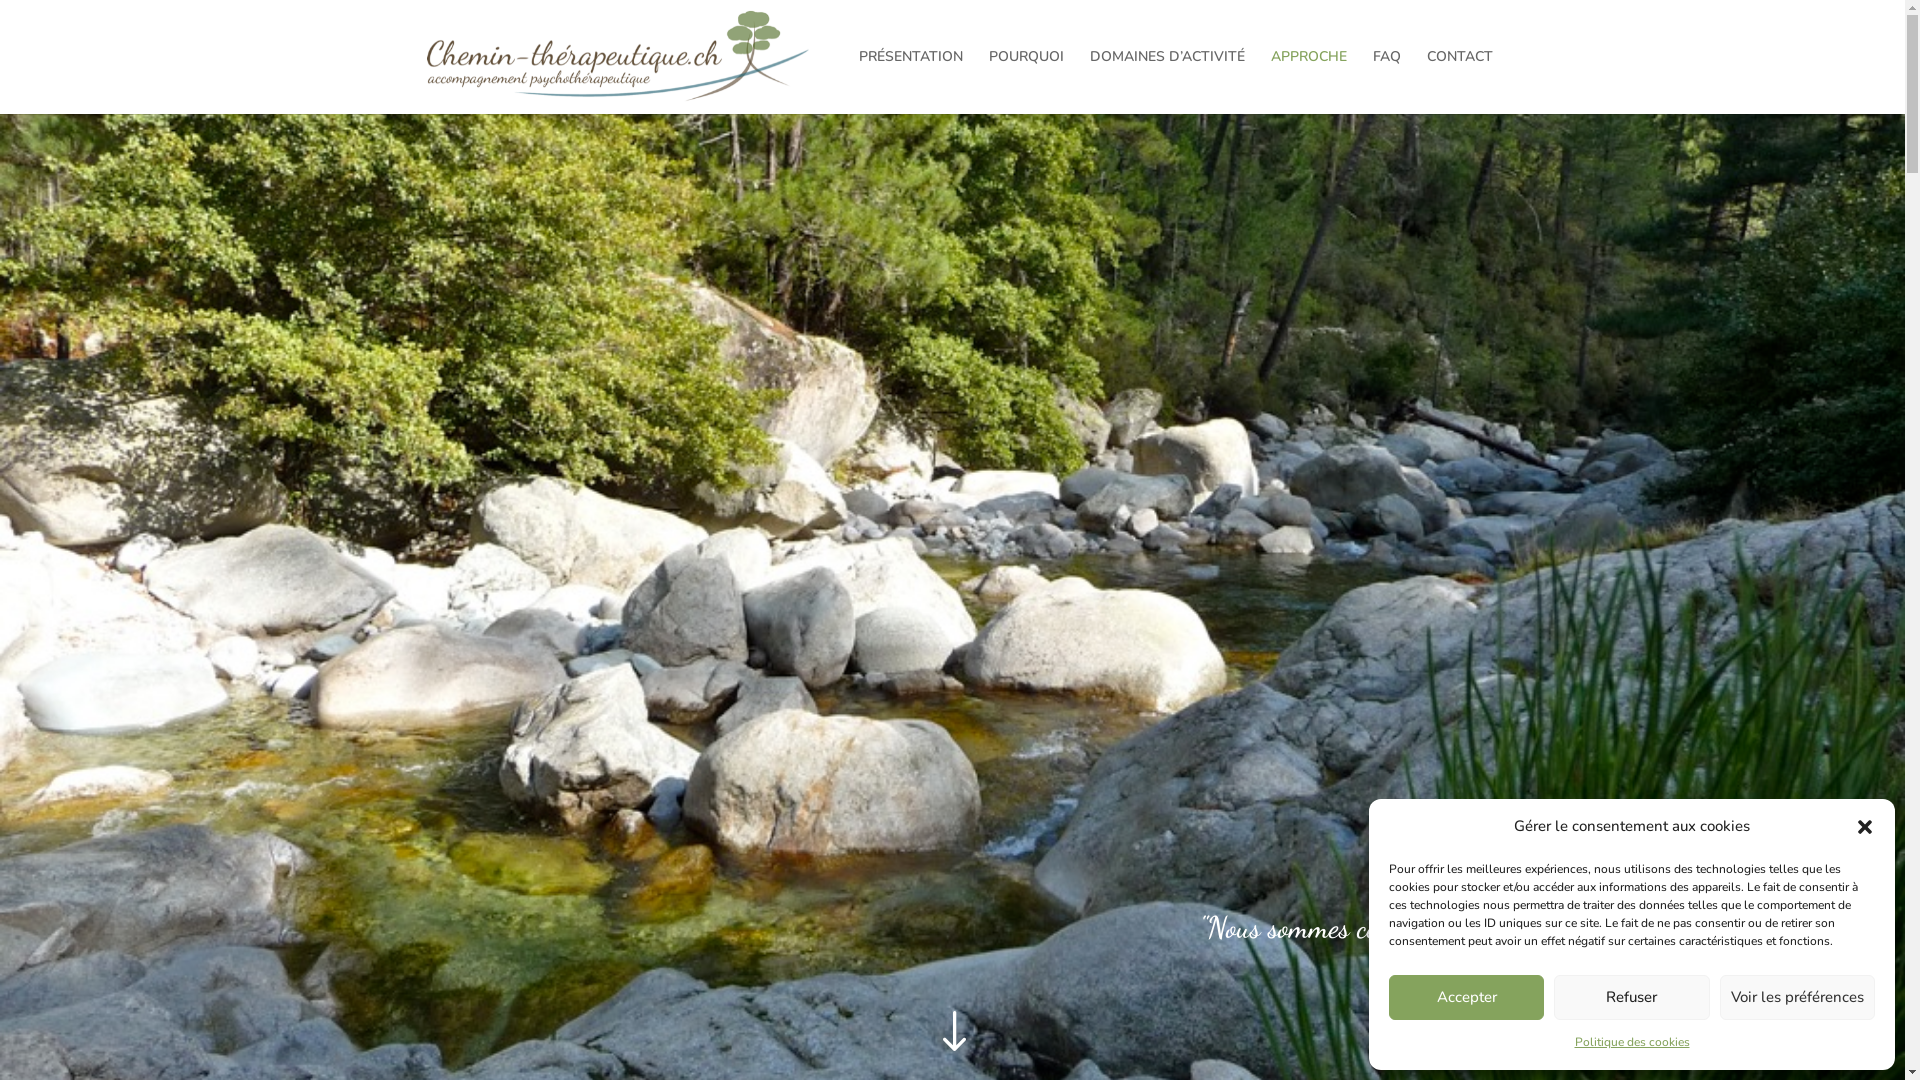  I want to click on APPROCHE, so click(1308, 82).